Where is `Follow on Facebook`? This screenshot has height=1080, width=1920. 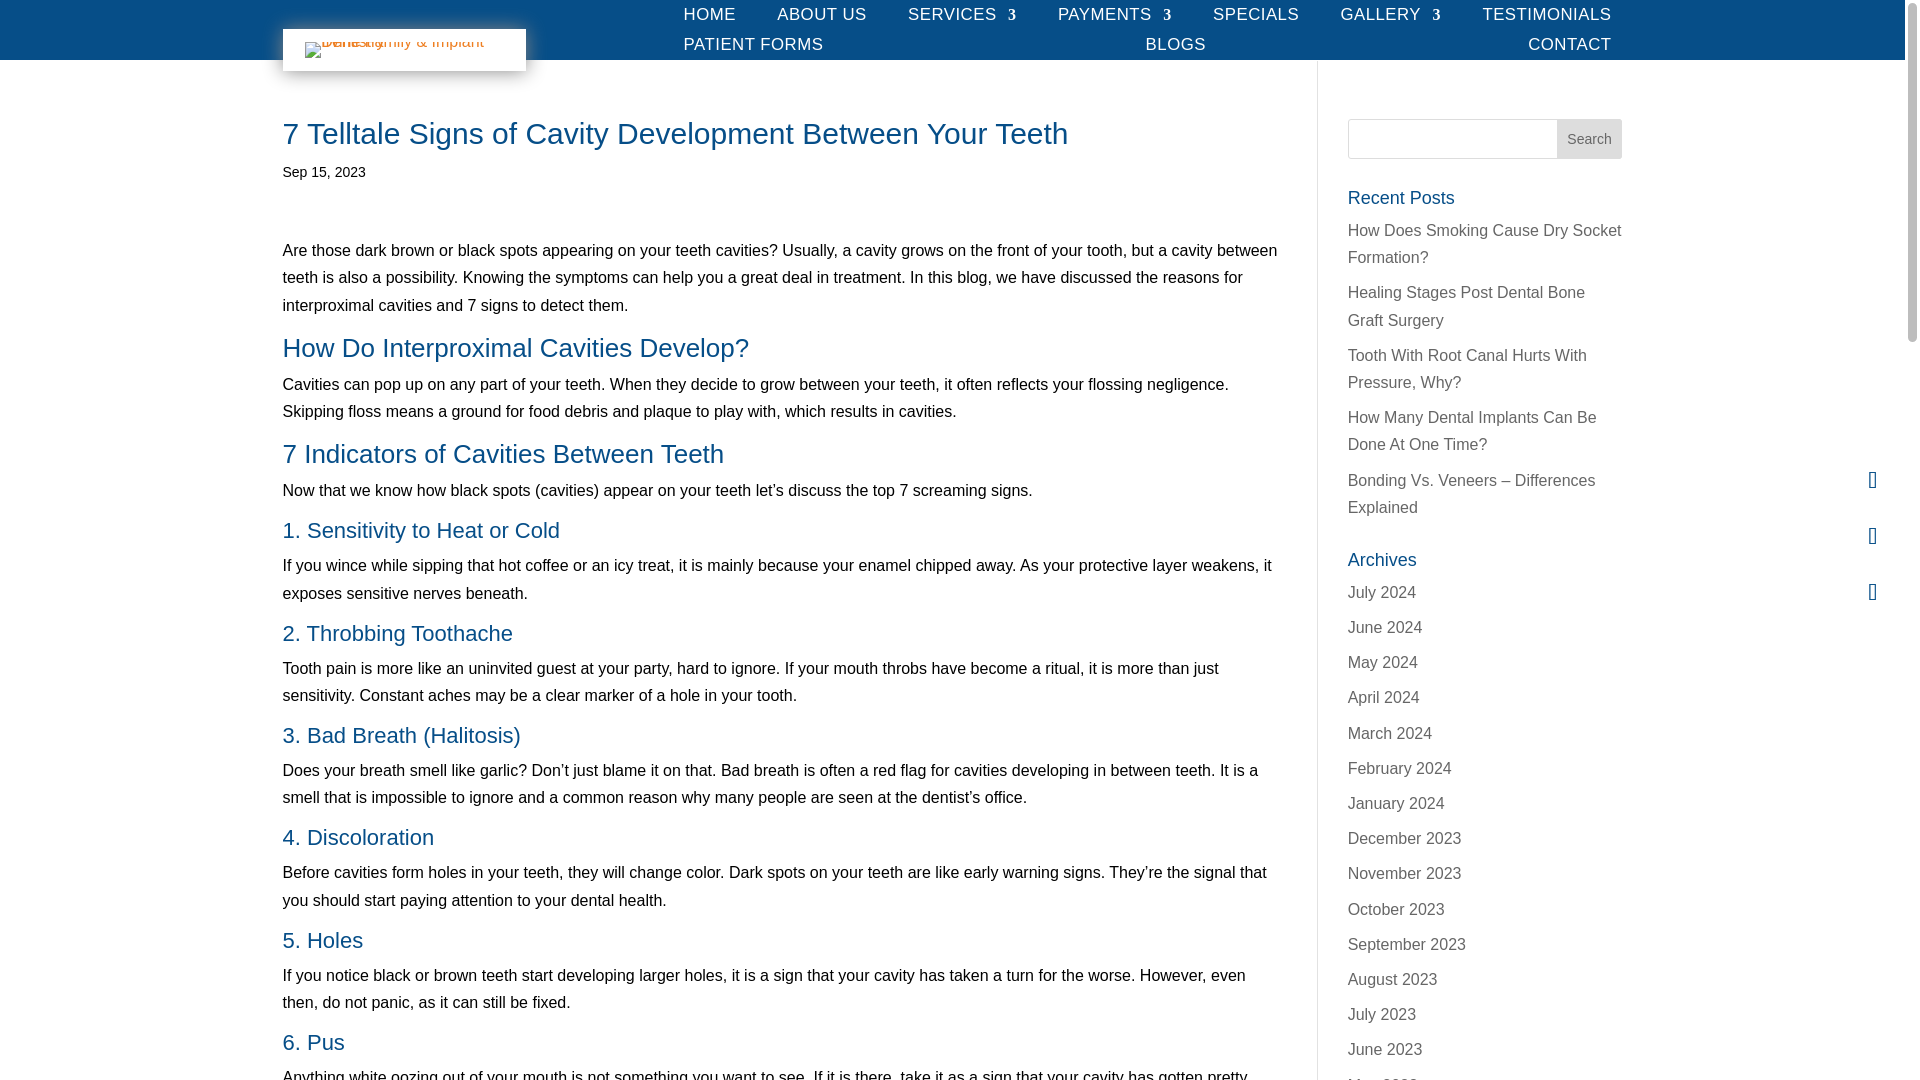
Follow on Facebook is located at coordinates (1872, 480).